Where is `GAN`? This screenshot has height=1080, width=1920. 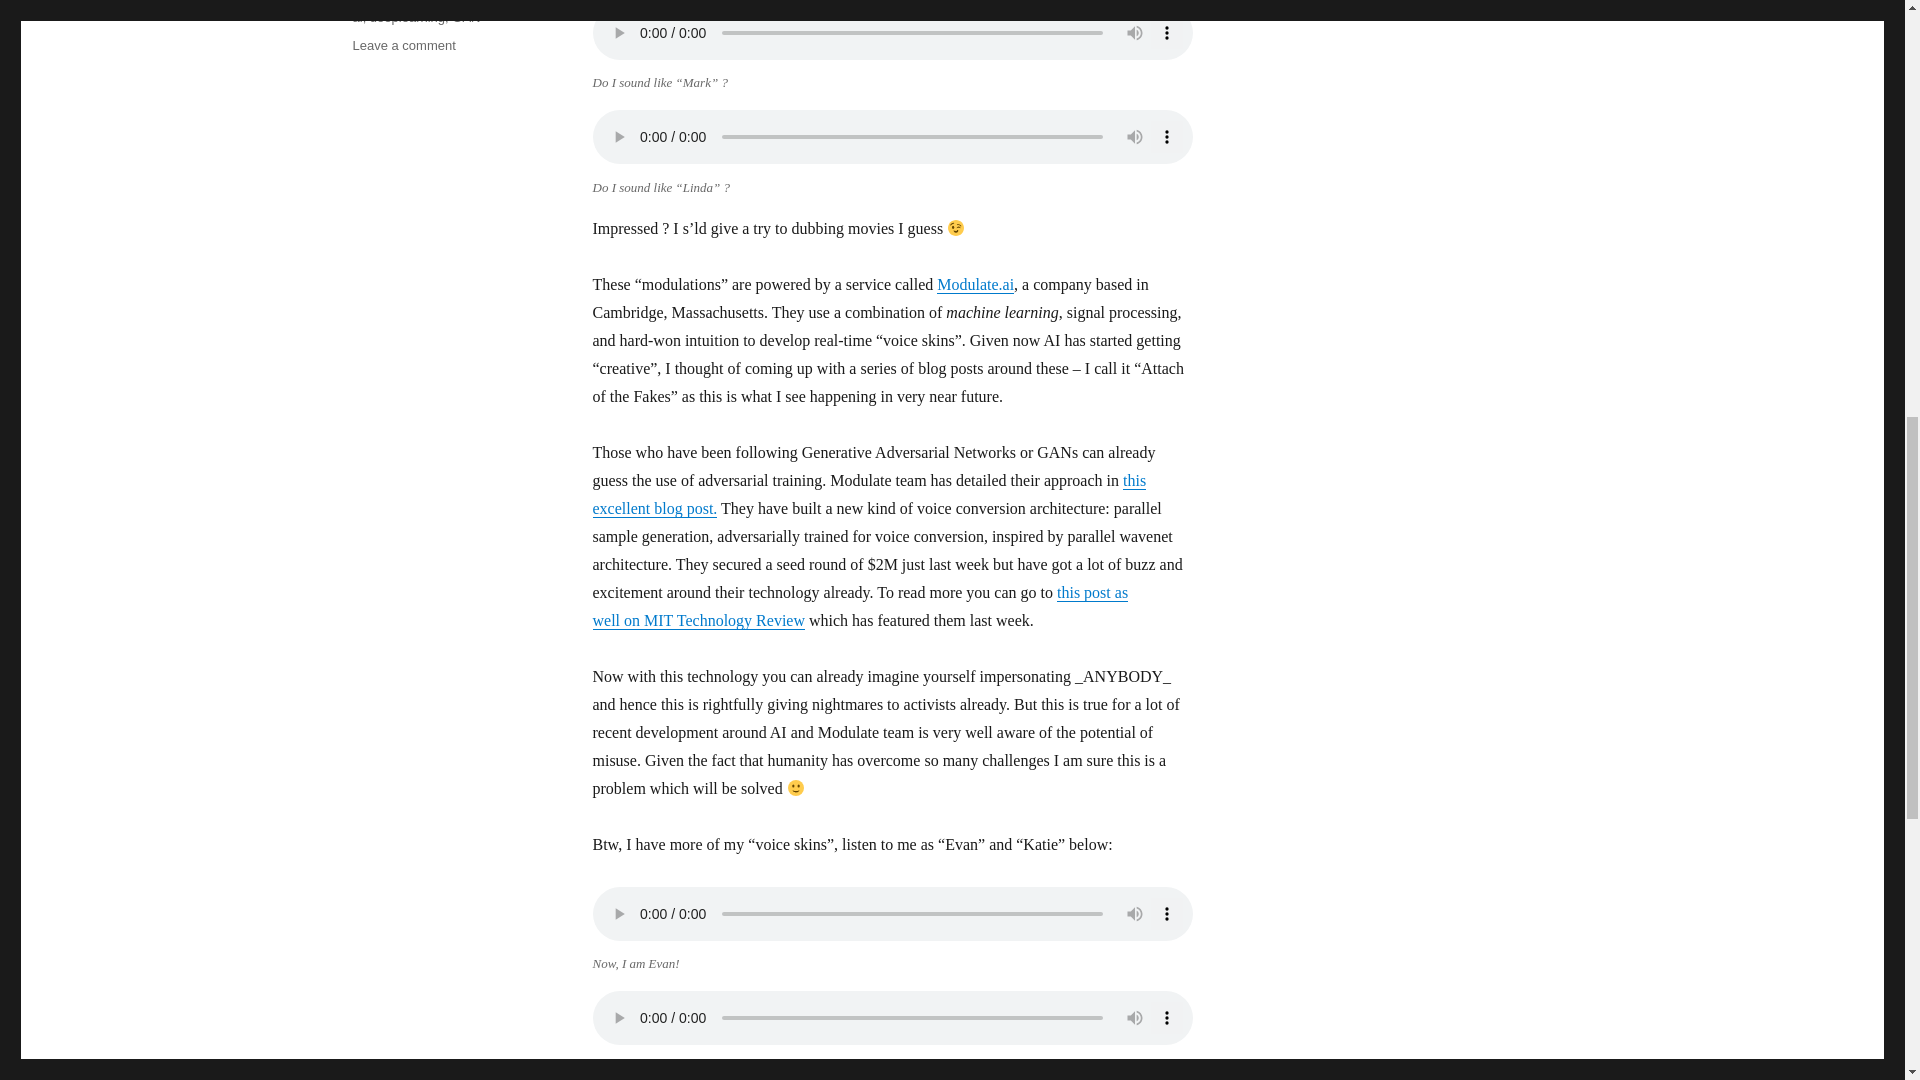 GAN is located at coordinates (466, 16).